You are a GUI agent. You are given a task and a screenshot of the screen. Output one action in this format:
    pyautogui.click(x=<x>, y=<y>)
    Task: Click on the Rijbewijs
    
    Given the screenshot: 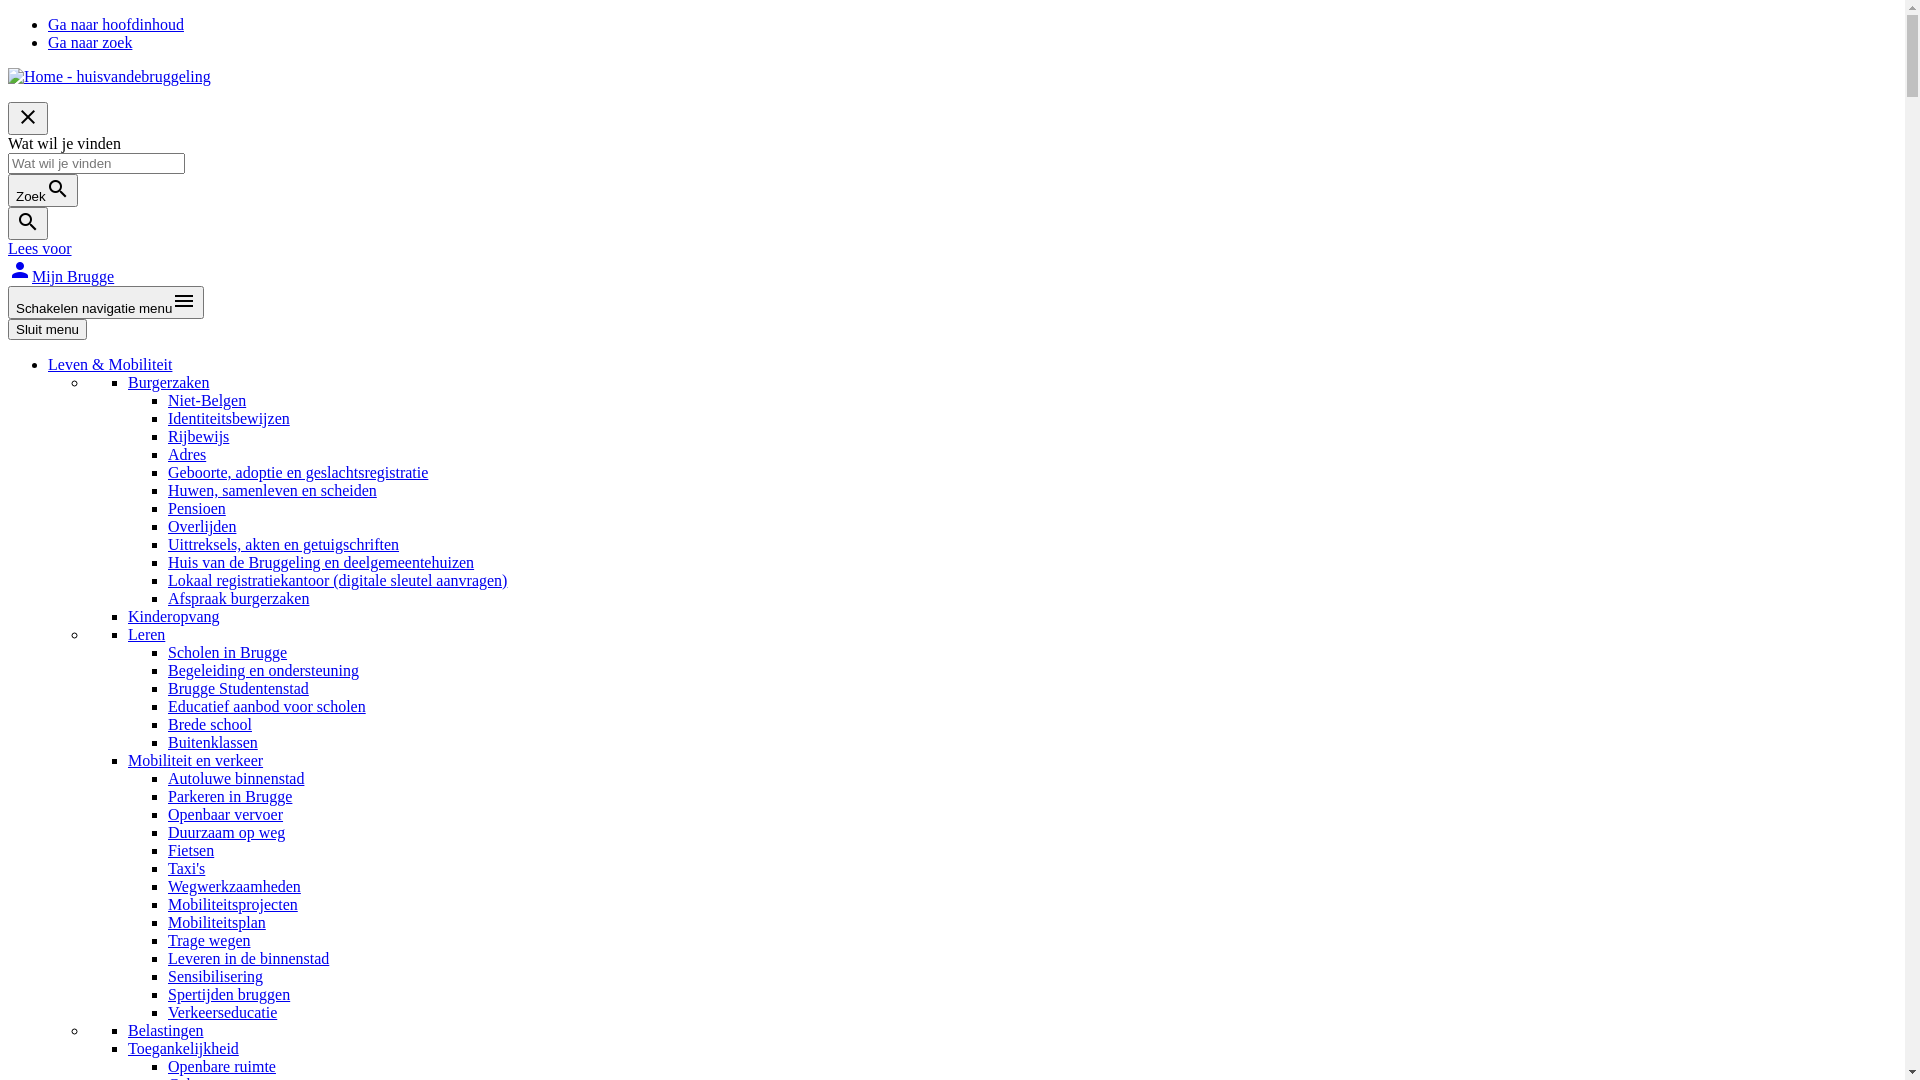 What is the action you would take?
    pyautogui.click(x=198, y=436)
    